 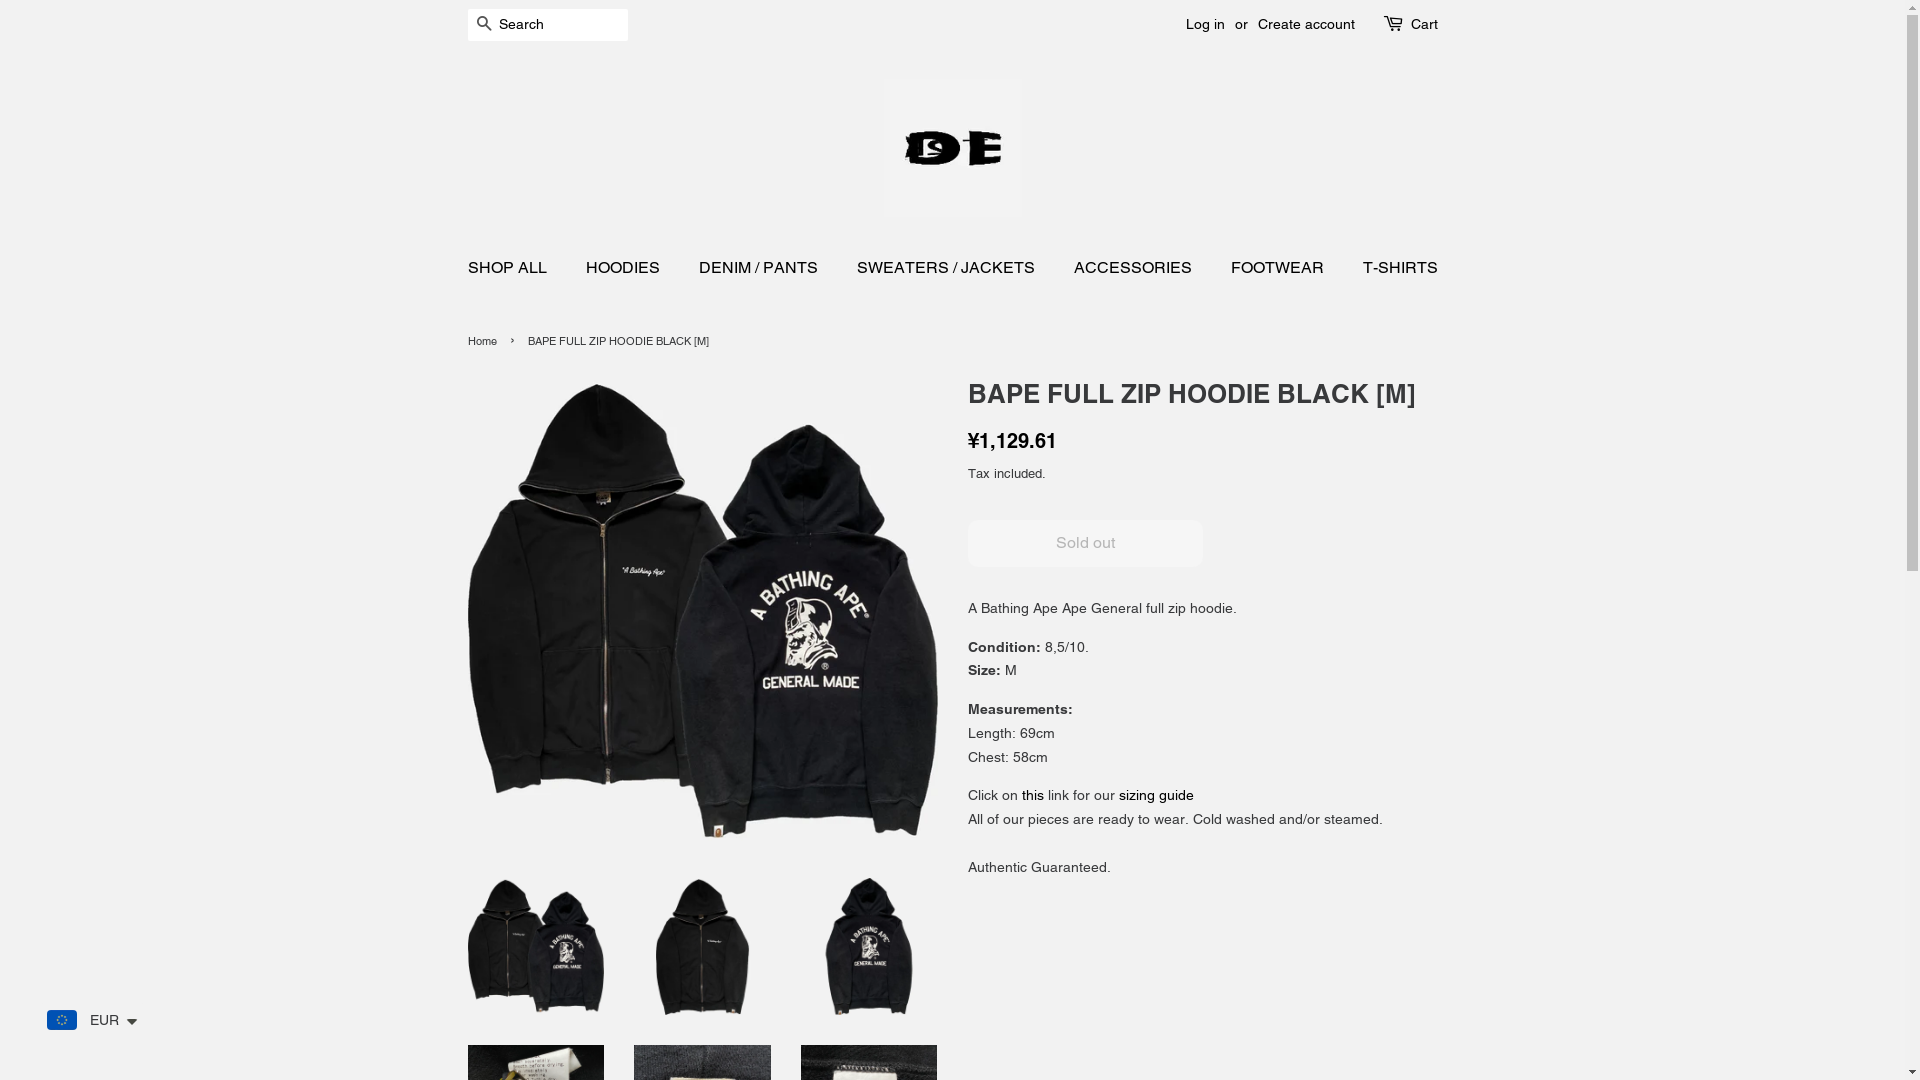 I want to click on Sold out, so click(x=1086, y=544).